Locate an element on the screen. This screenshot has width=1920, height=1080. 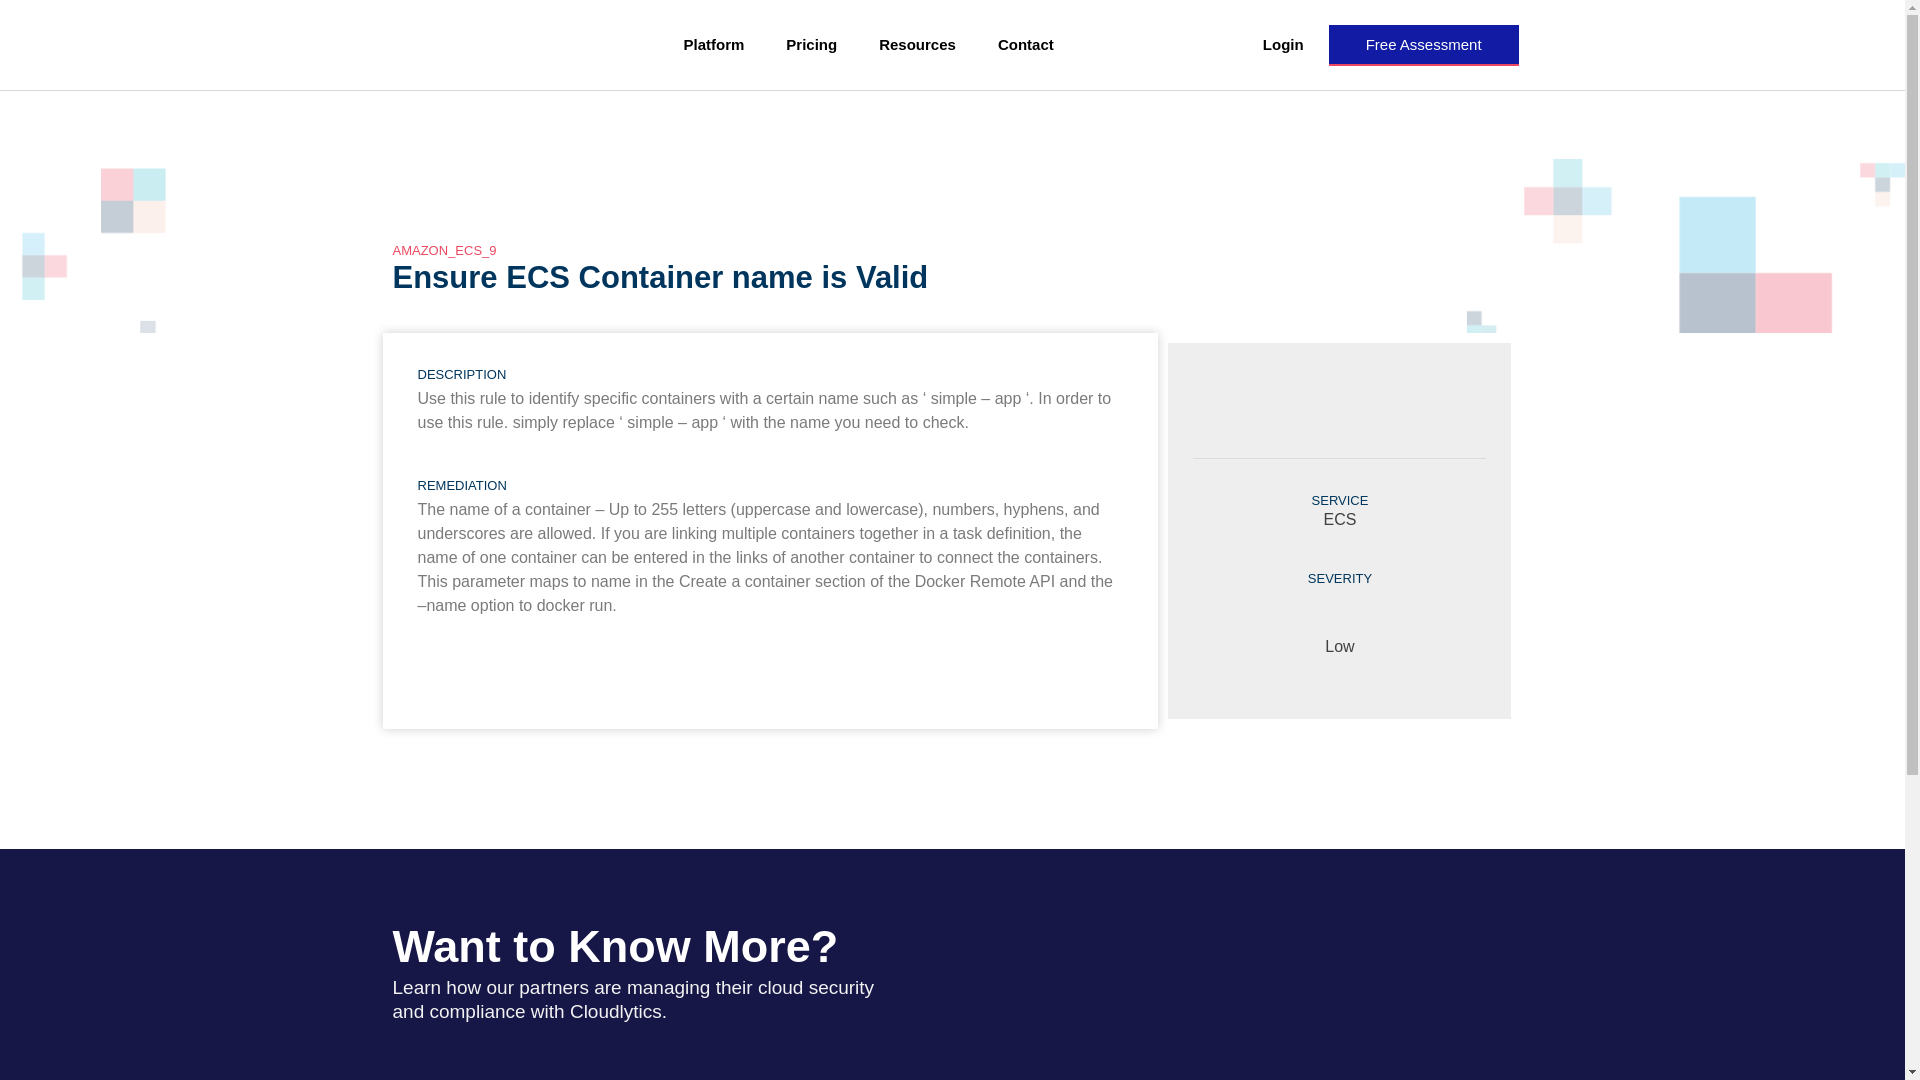
Free Assessment is located at coordinates (1423, 44).